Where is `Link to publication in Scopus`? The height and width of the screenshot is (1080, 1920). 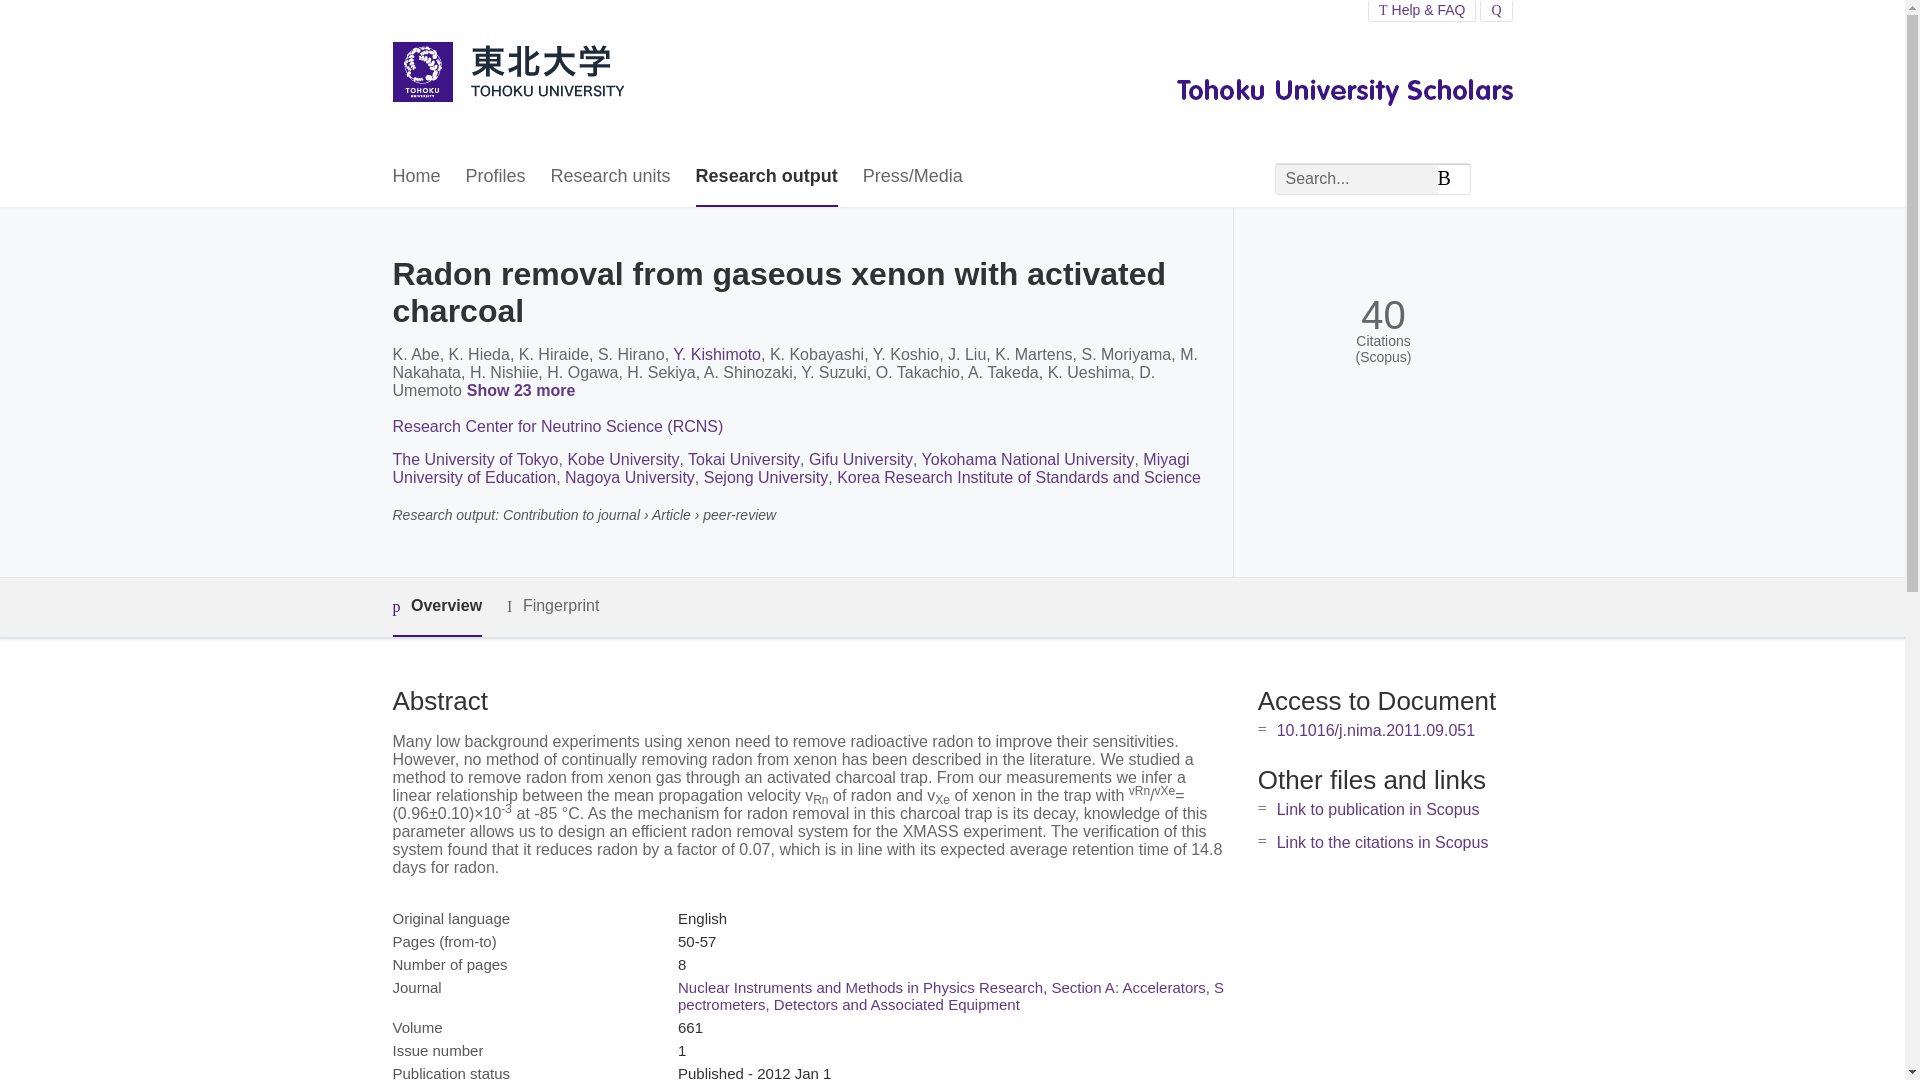
Link to publication in Scopus is located at coordinates (1378, 809).